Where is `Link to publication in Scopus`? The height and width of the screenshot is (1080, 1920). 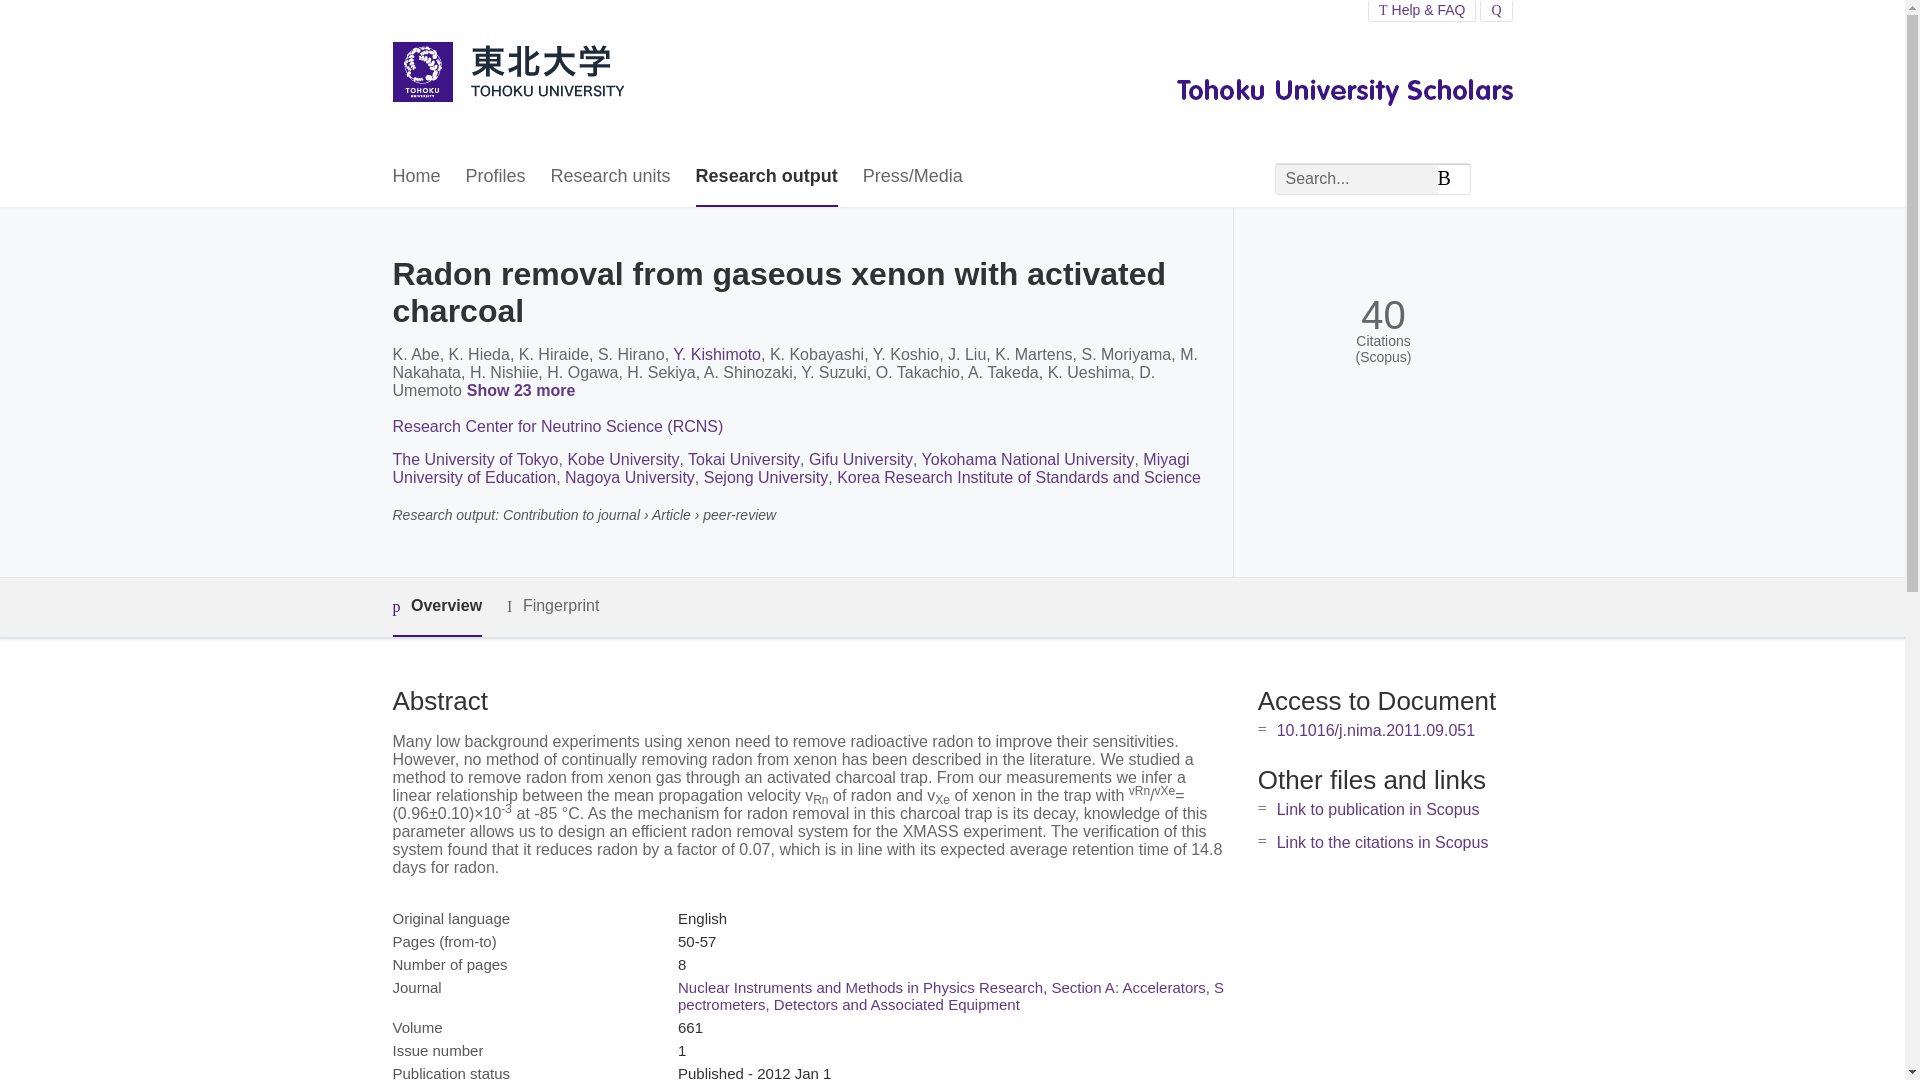
Link to publication in Scopus is located at coordinates (1378, 809).